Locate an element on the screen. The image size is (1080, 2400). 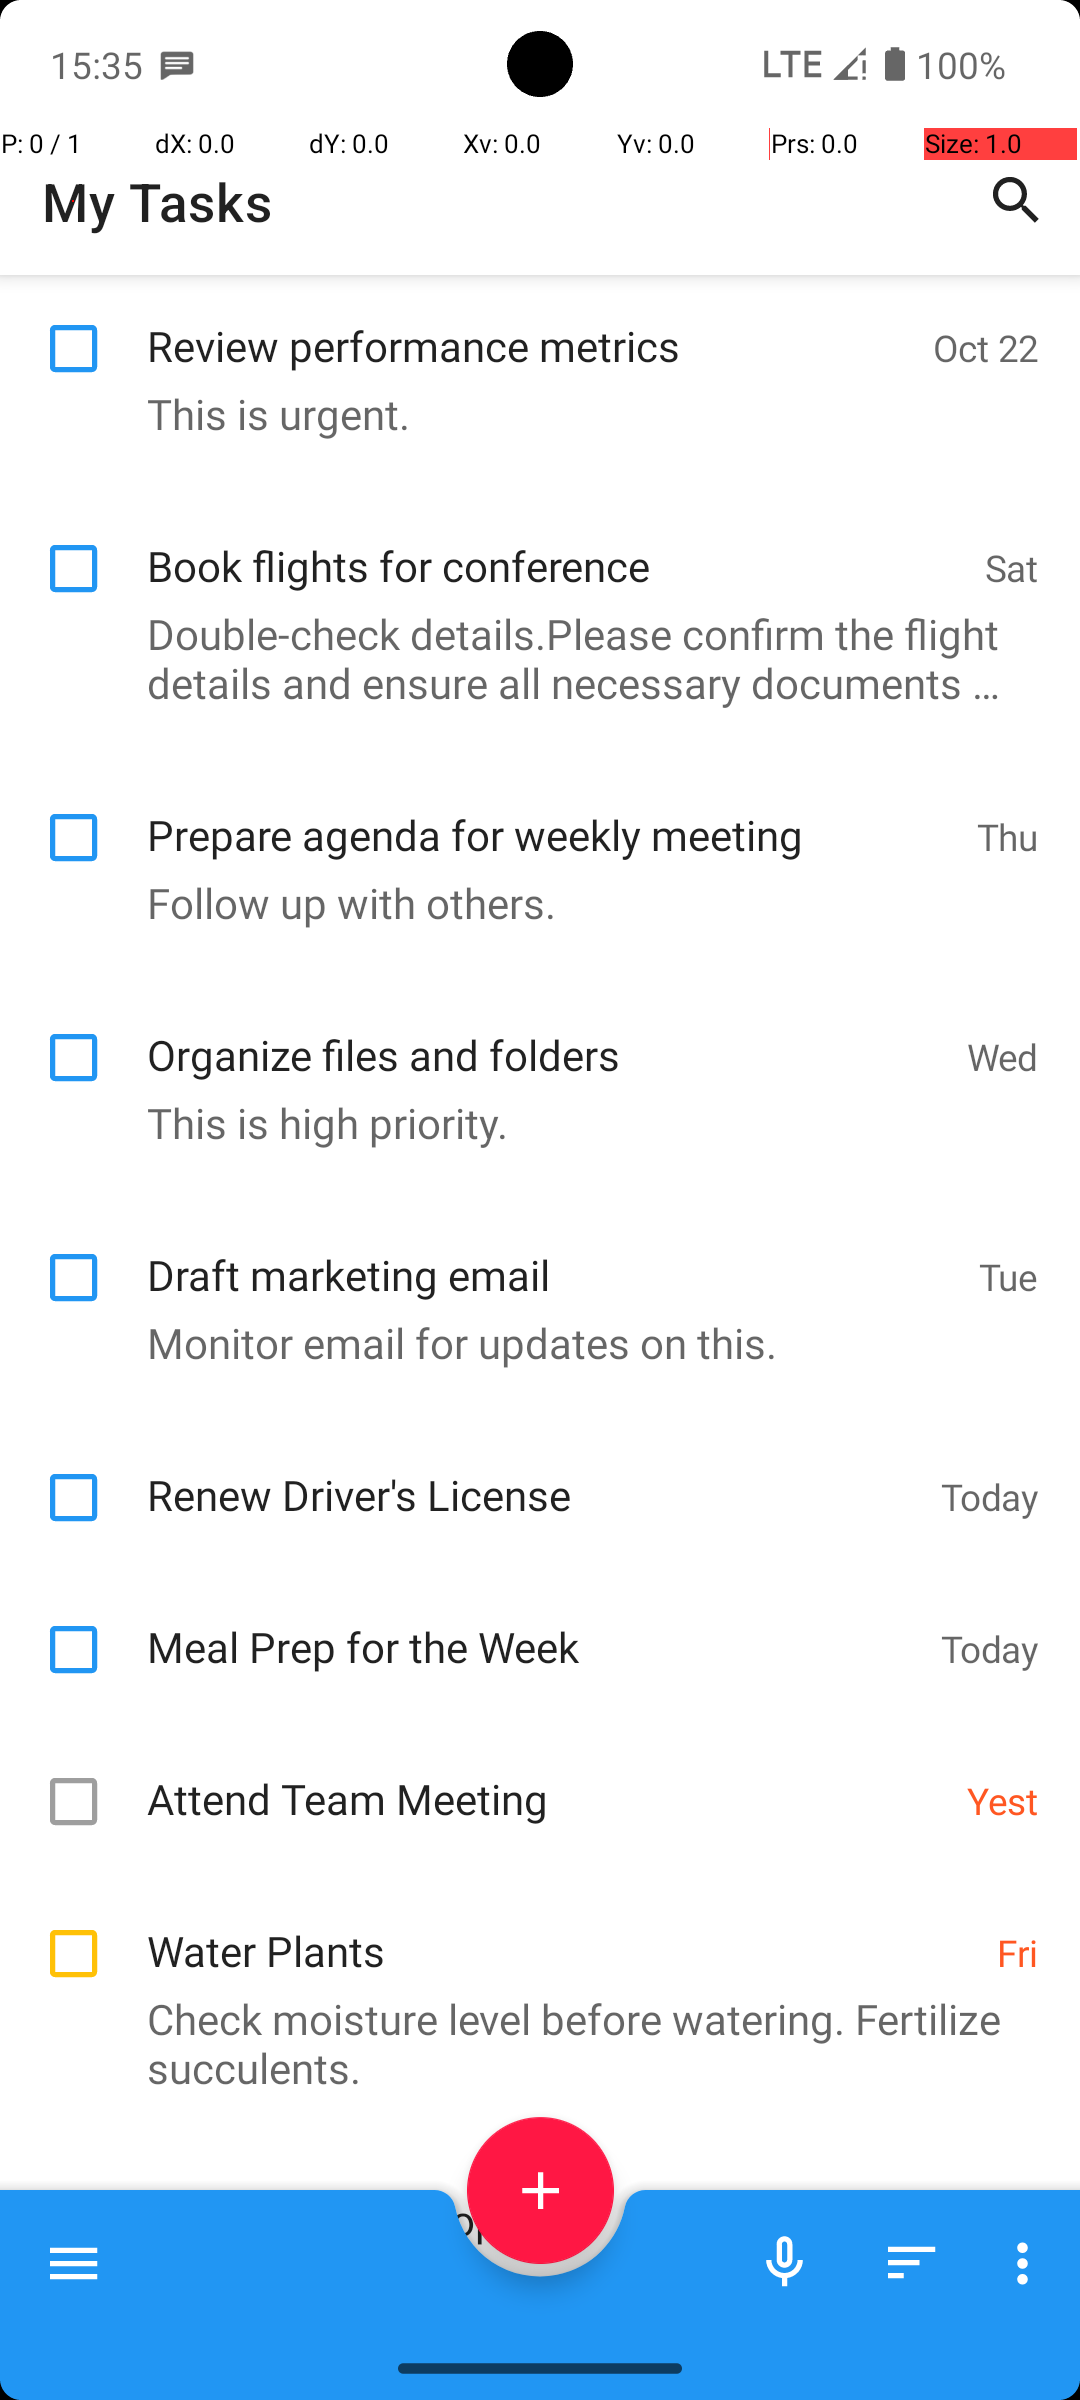
Review performance metrics is located at coordinates (530, 324).